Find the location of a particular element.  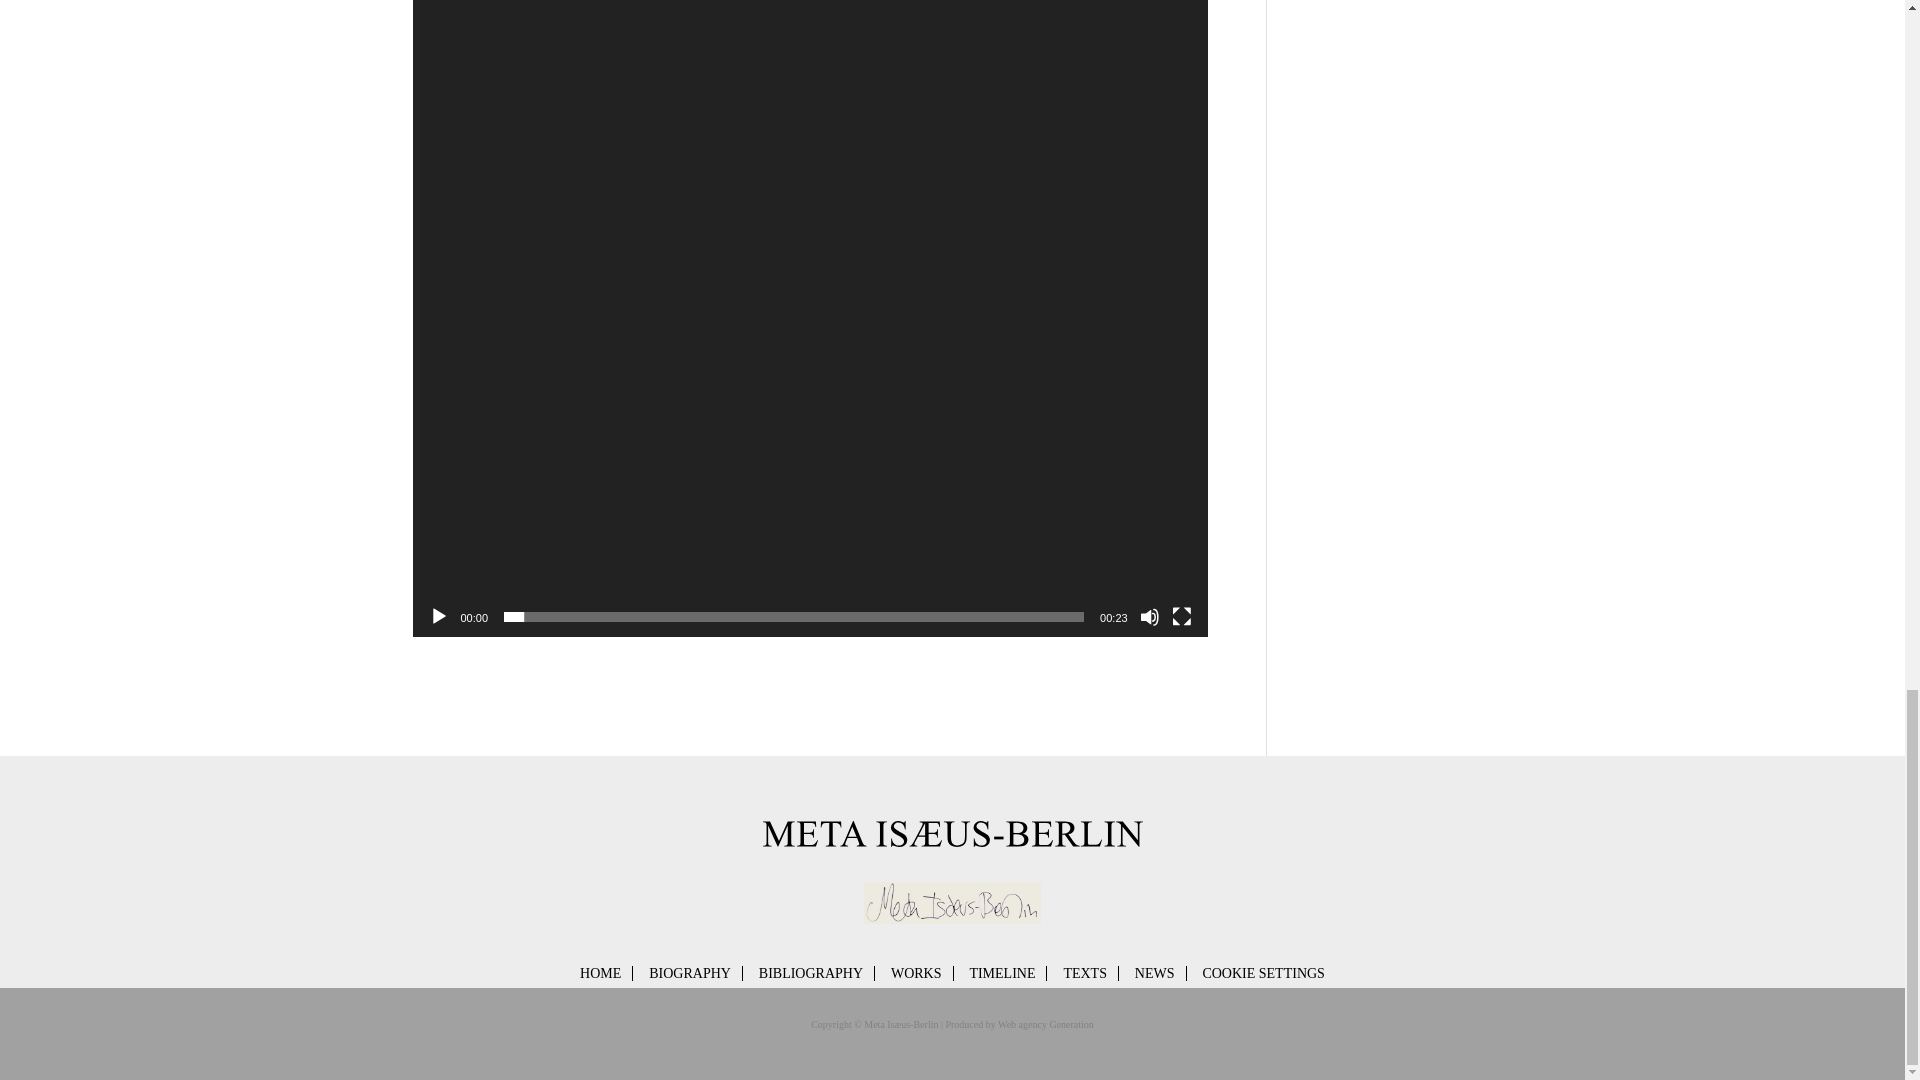

NEWS is located at coordinates (1154, 973).